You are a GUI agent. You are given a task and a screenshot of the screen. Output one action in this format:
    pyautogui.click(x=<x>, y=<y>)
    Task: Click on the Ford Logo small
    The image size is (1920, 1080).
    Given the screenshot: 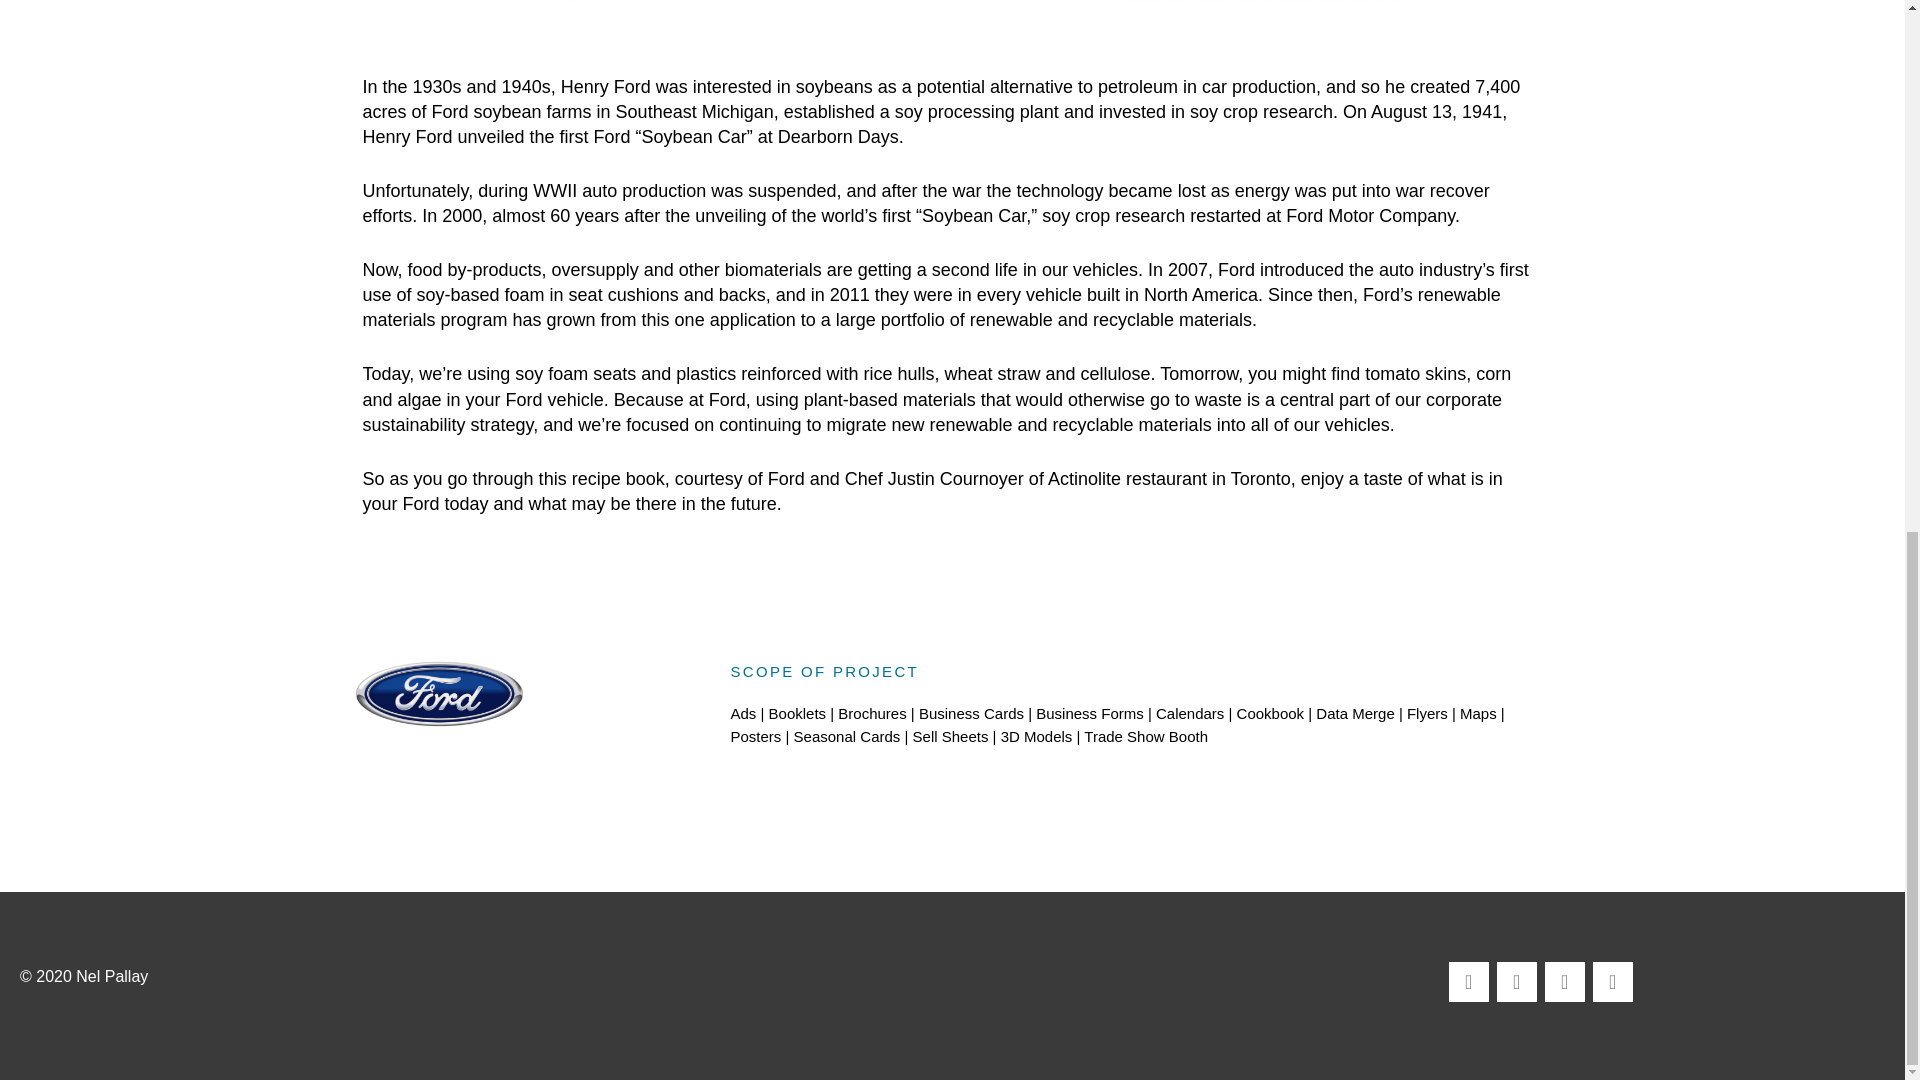 What is the action you would take?
    pyautogui.click(x=438, y=692)
    